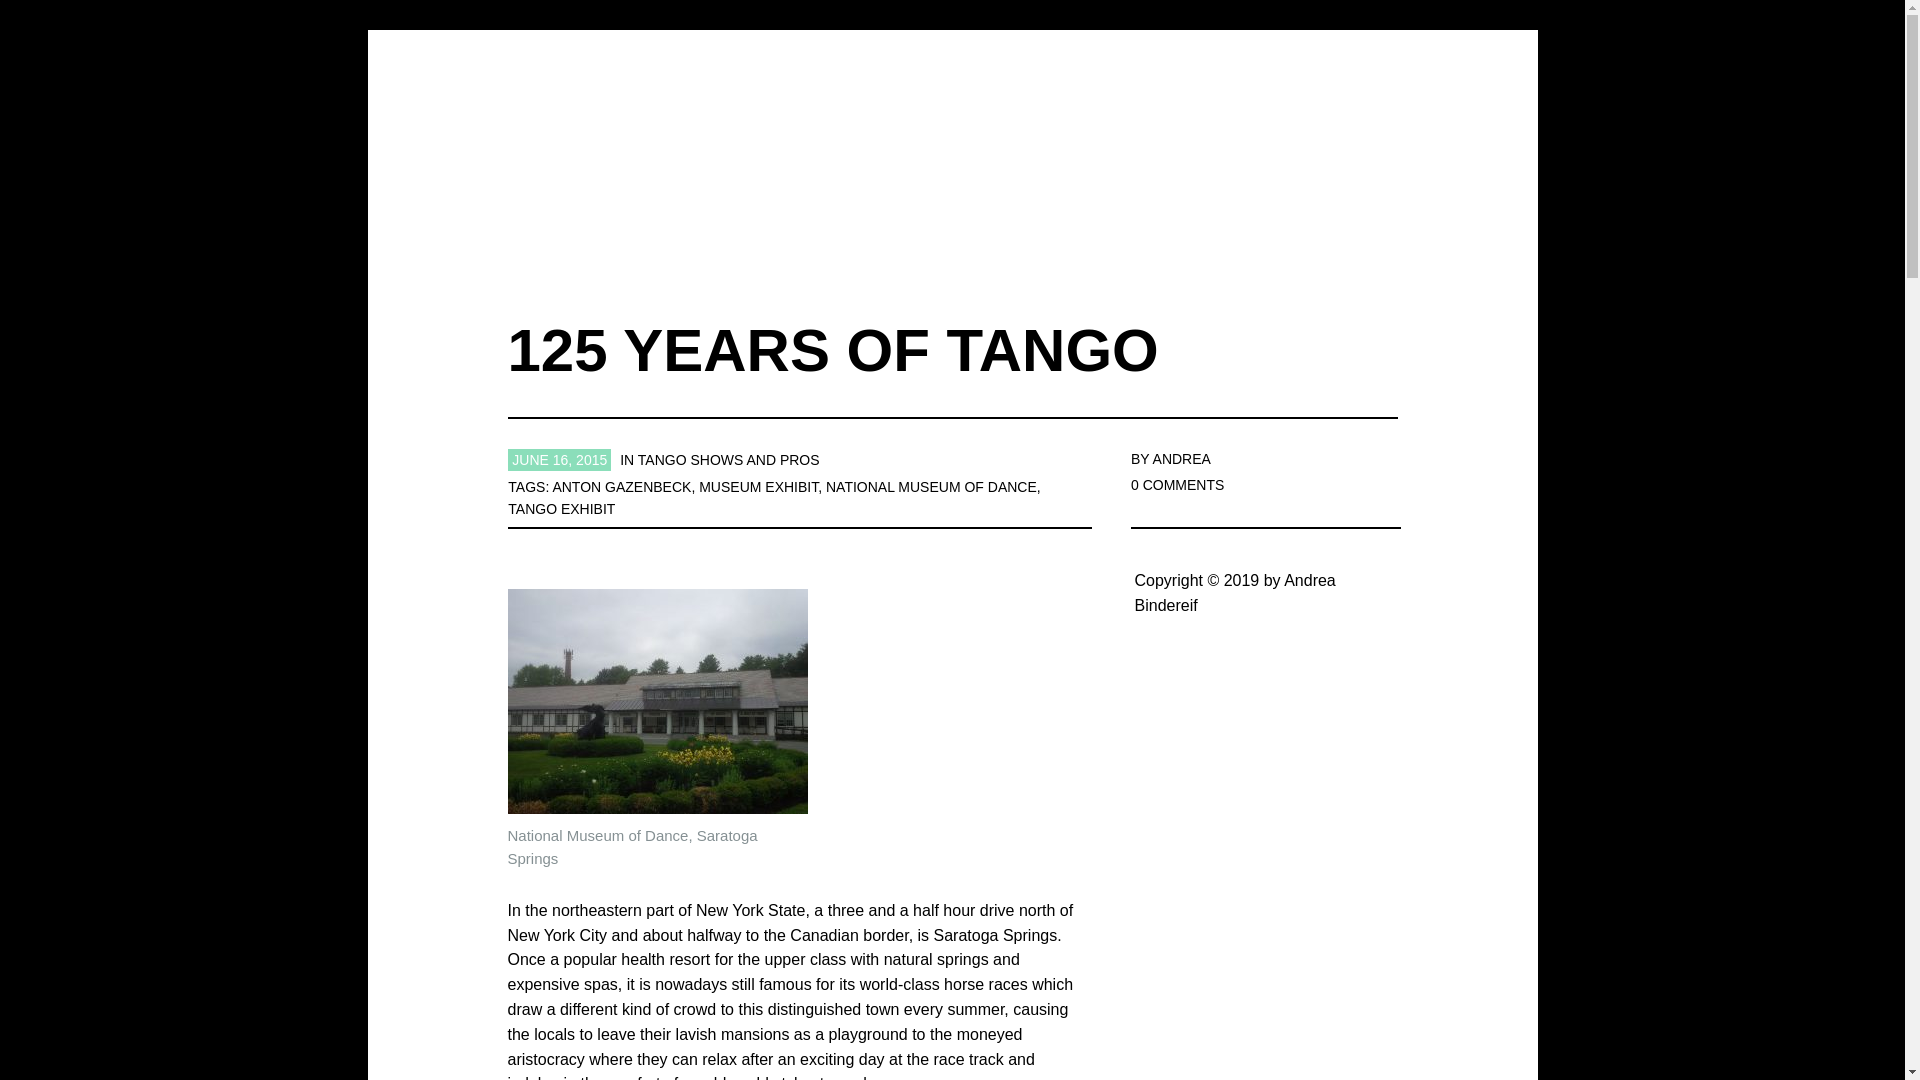 The width and height of the screenshot is (1920, 1080). I want to click on About, so click(728, 198).